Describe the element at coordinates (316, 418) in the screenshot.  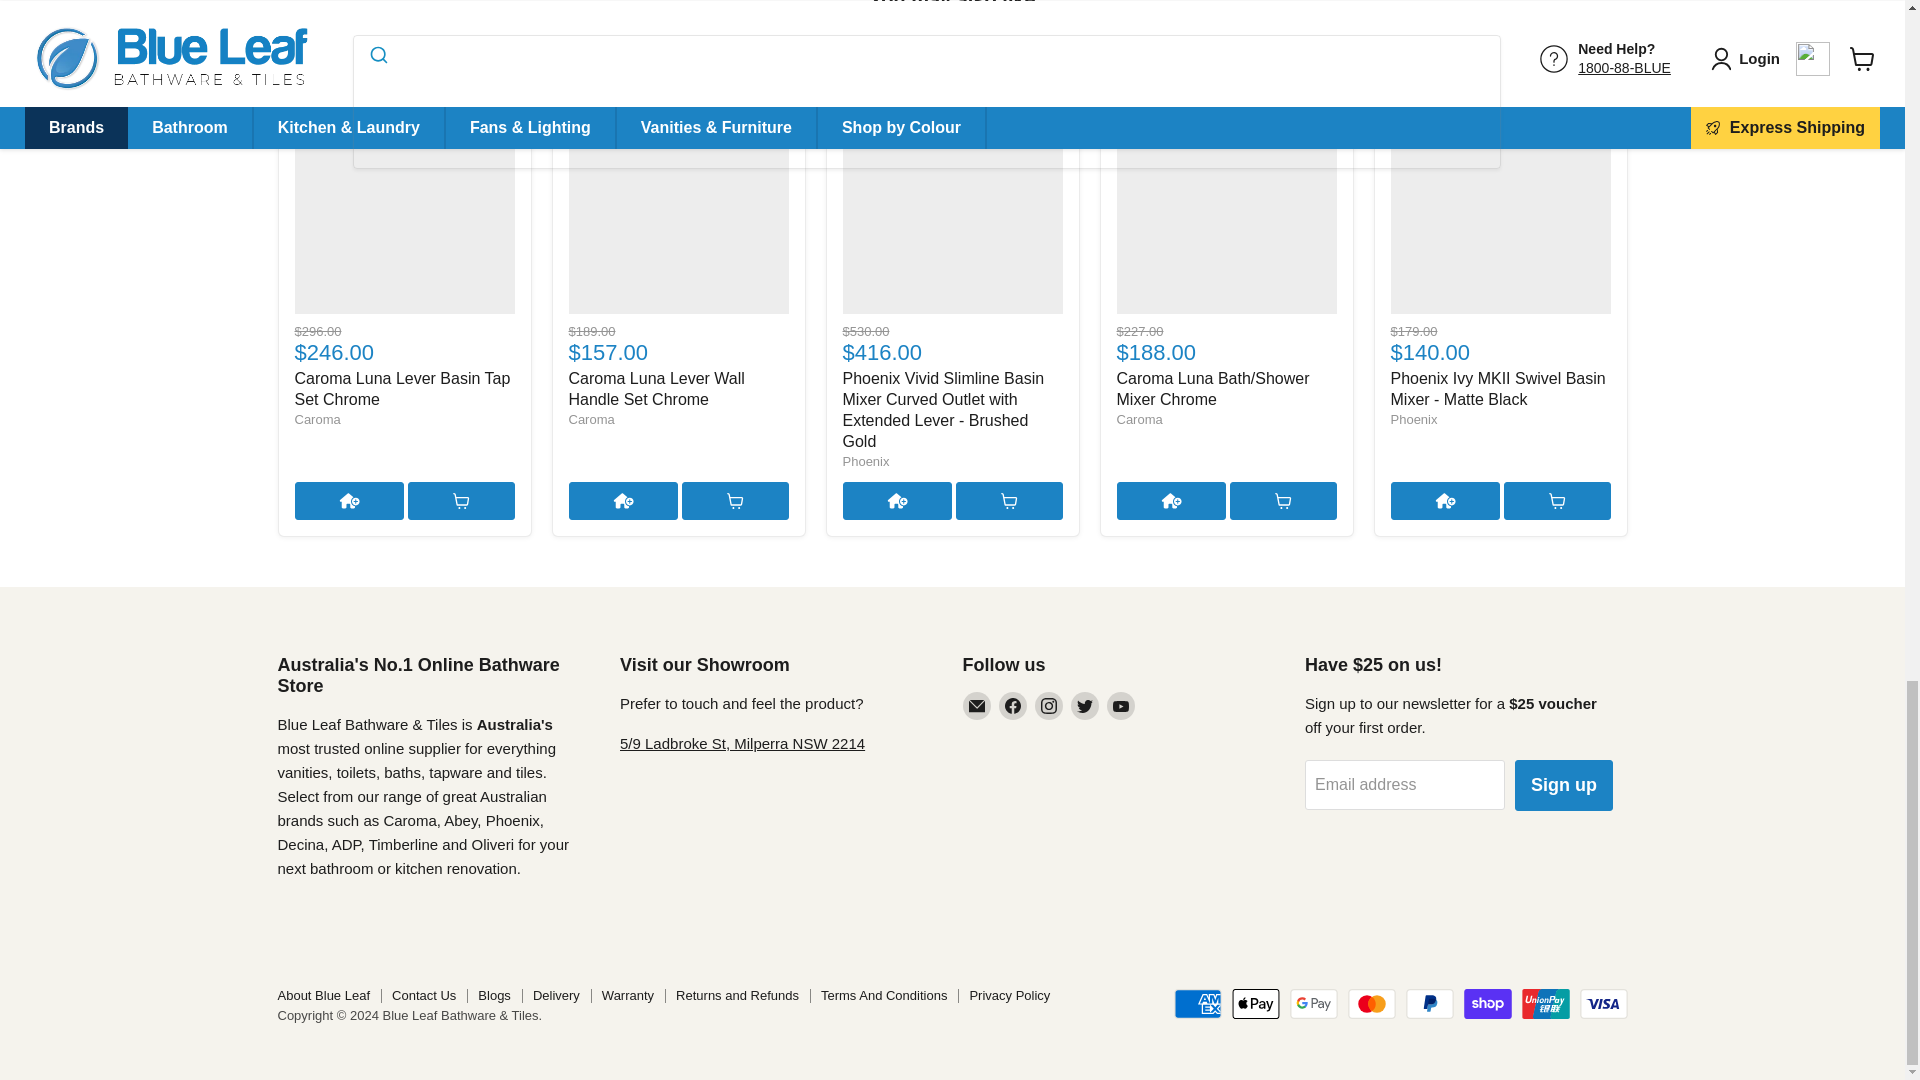
I see `Caroma` at that location.